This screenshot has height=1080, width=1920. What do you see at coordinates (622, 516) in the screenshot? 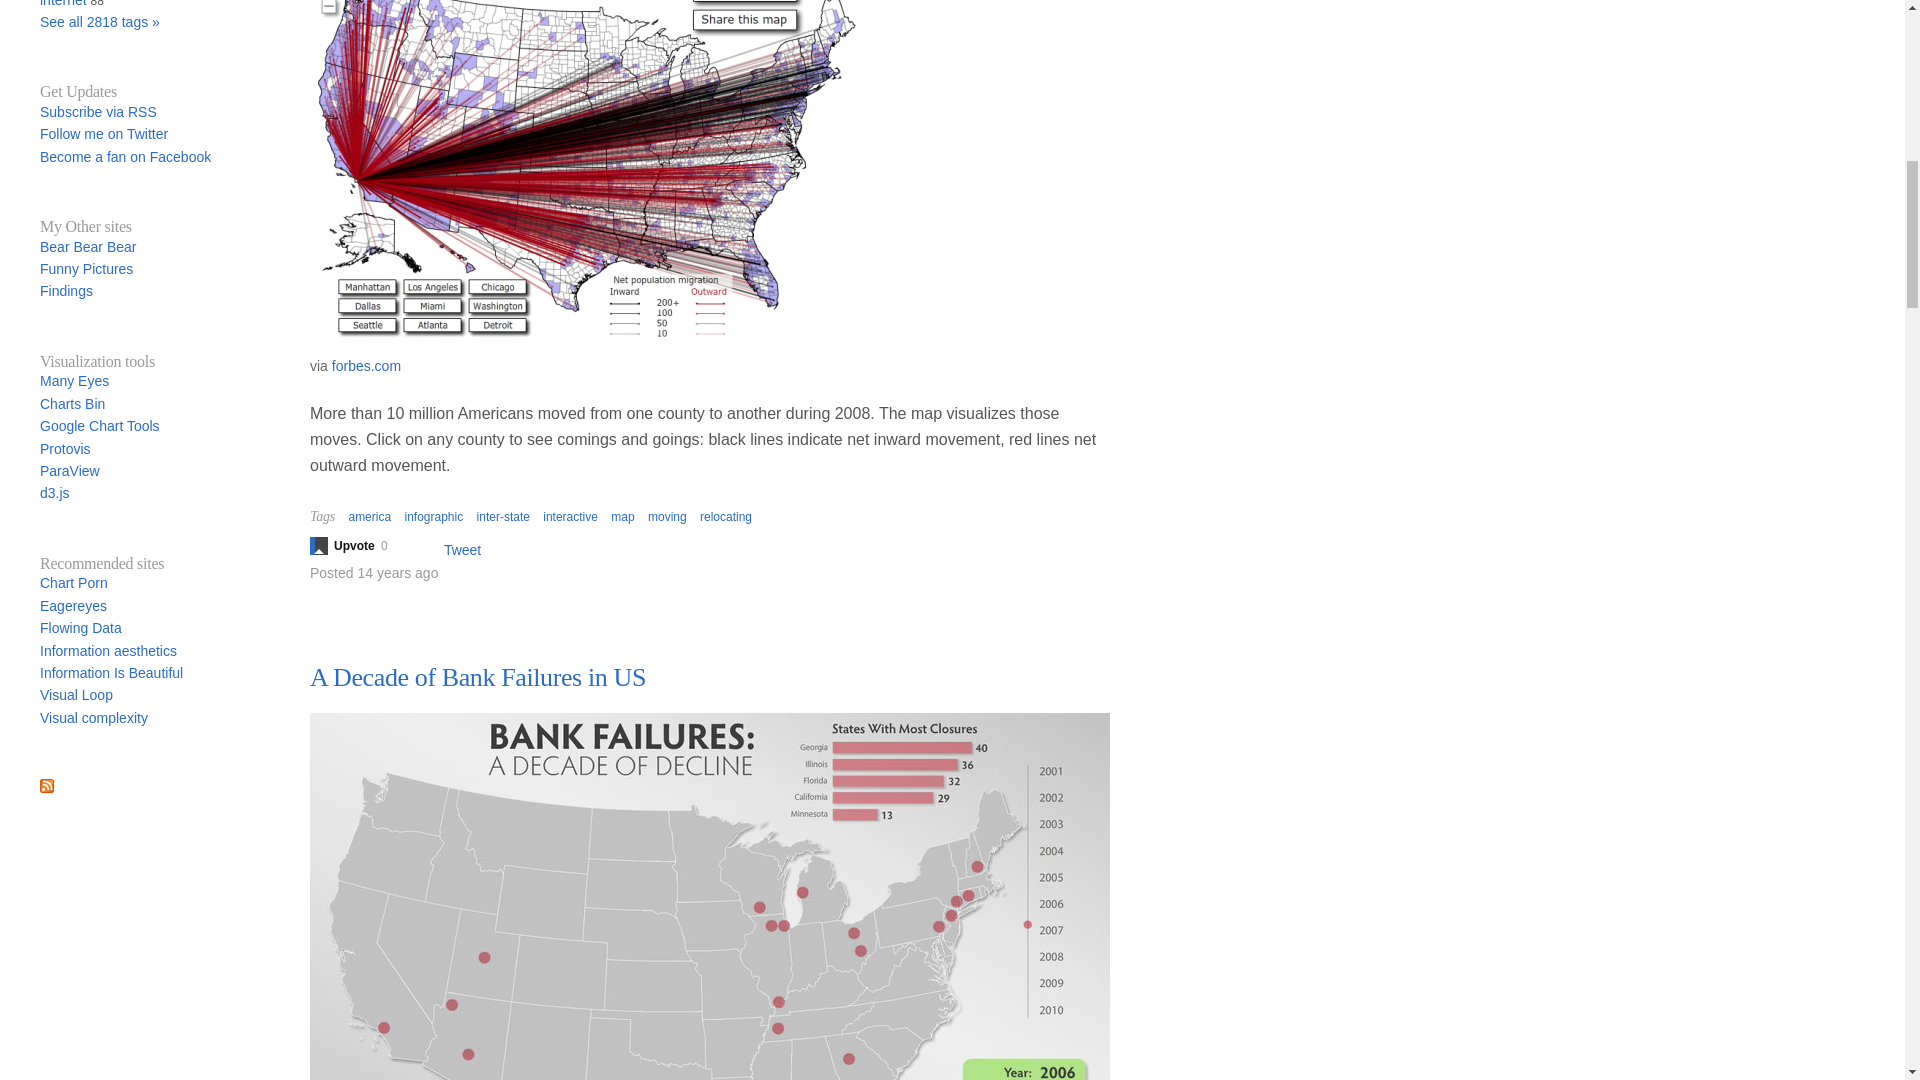
I see `map` at bounding box center [622, 516].